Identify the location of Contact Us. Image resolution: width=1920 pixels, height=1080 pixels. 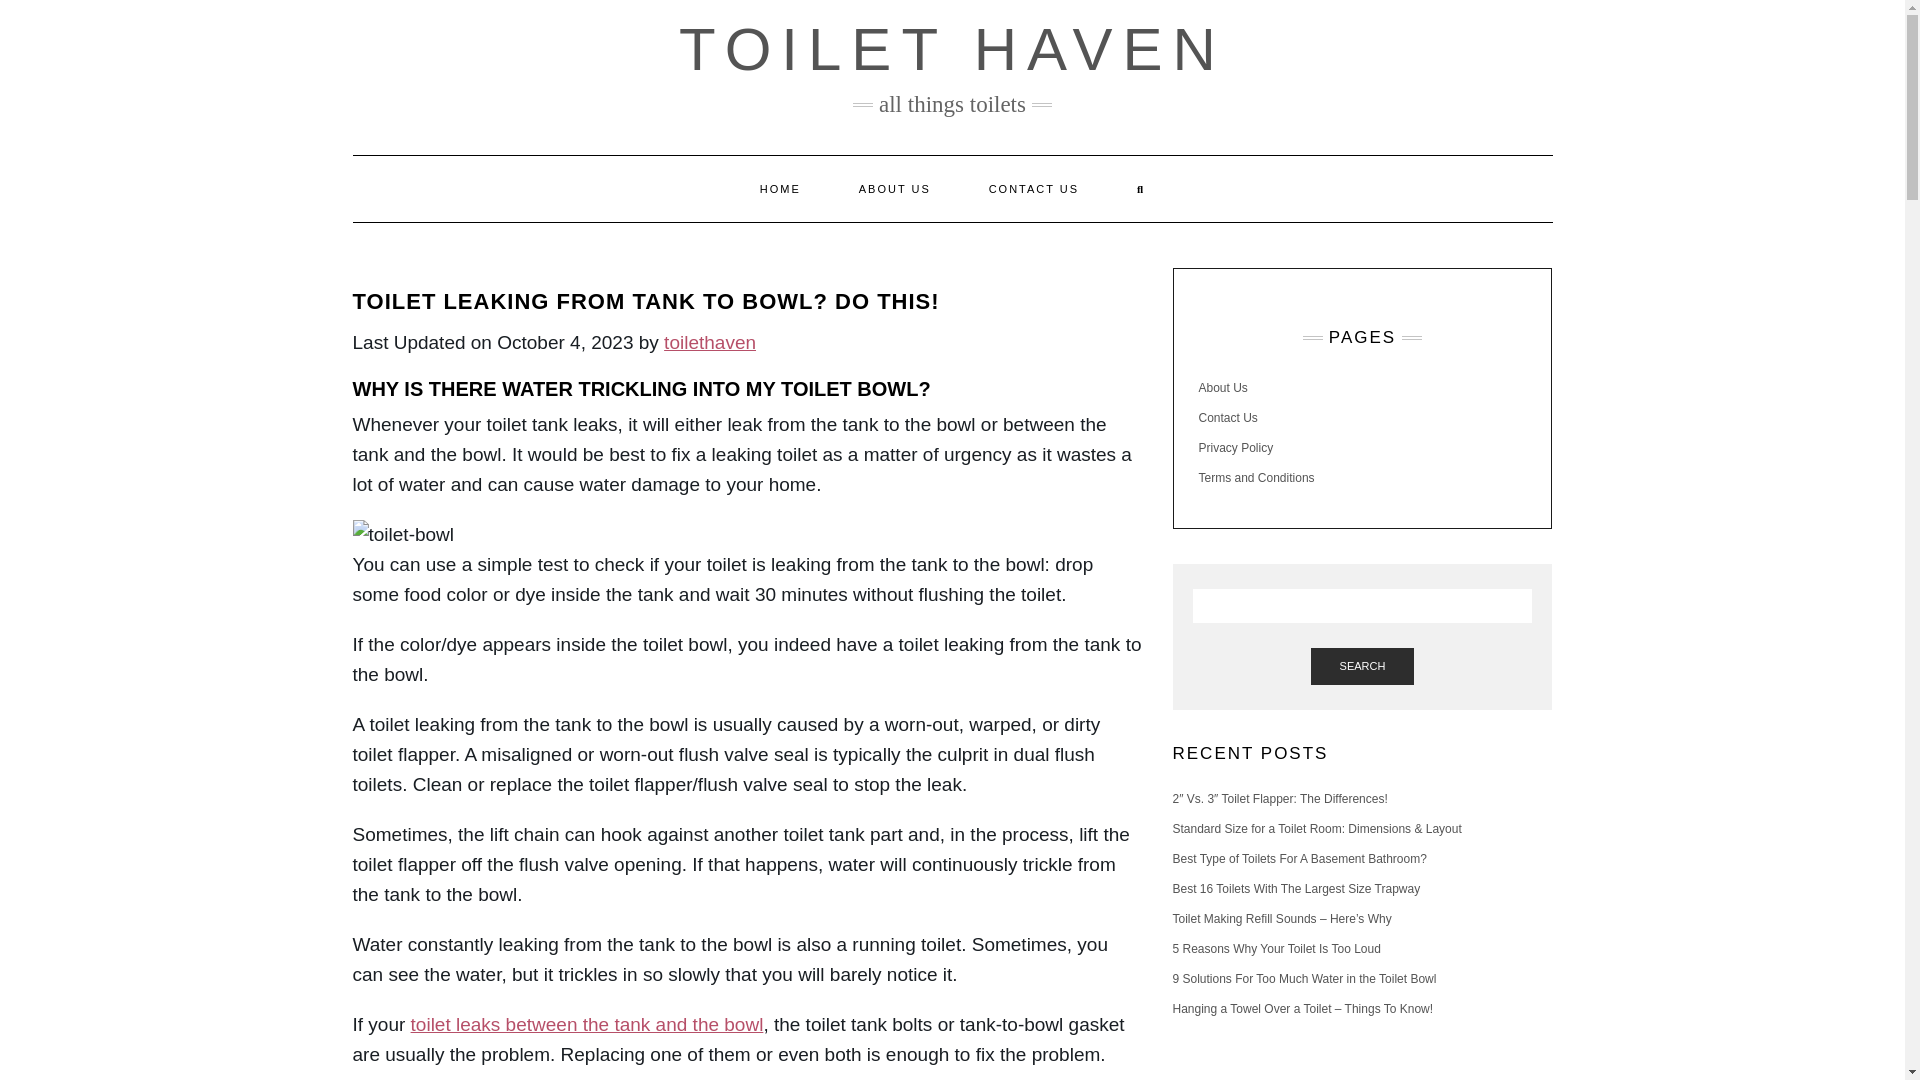
(1228, 418).